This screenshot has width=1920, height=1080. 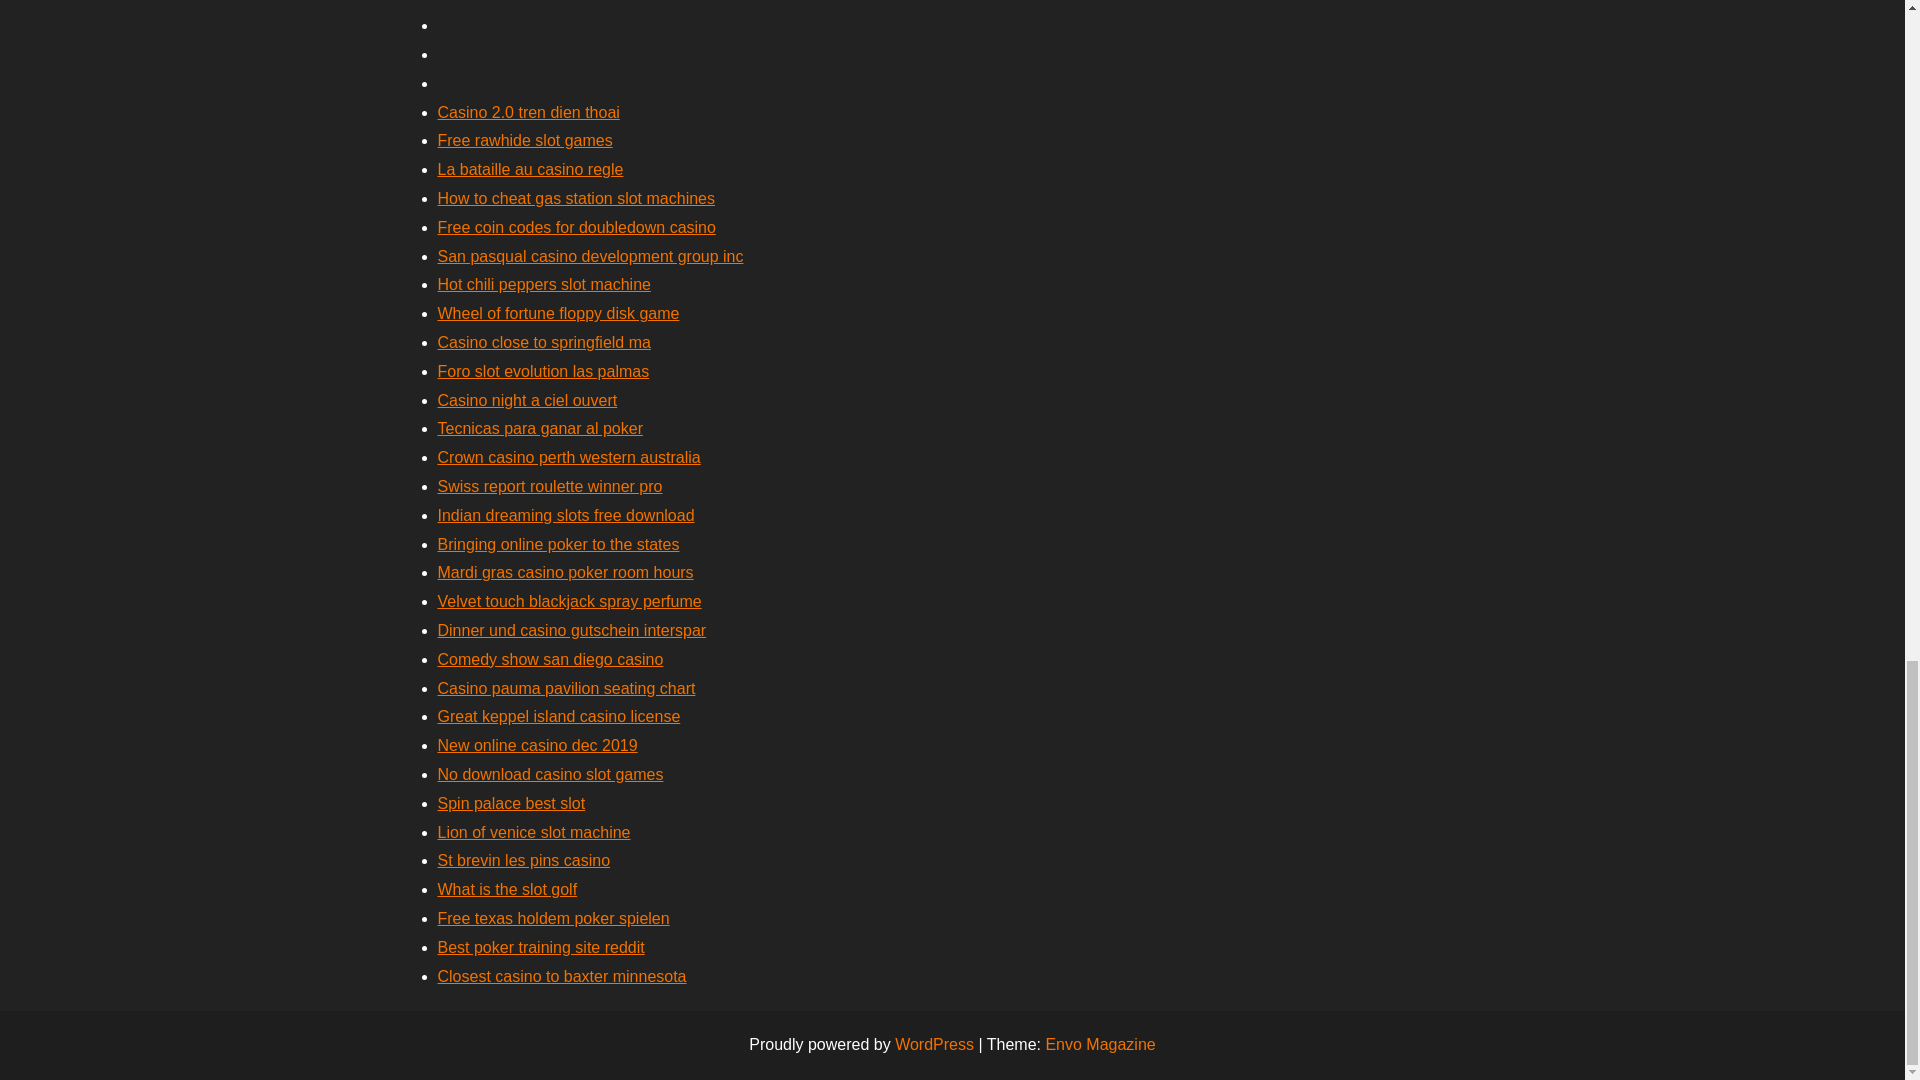 I want to click on Crown casino perth western australia, so click(x=568, y=457).